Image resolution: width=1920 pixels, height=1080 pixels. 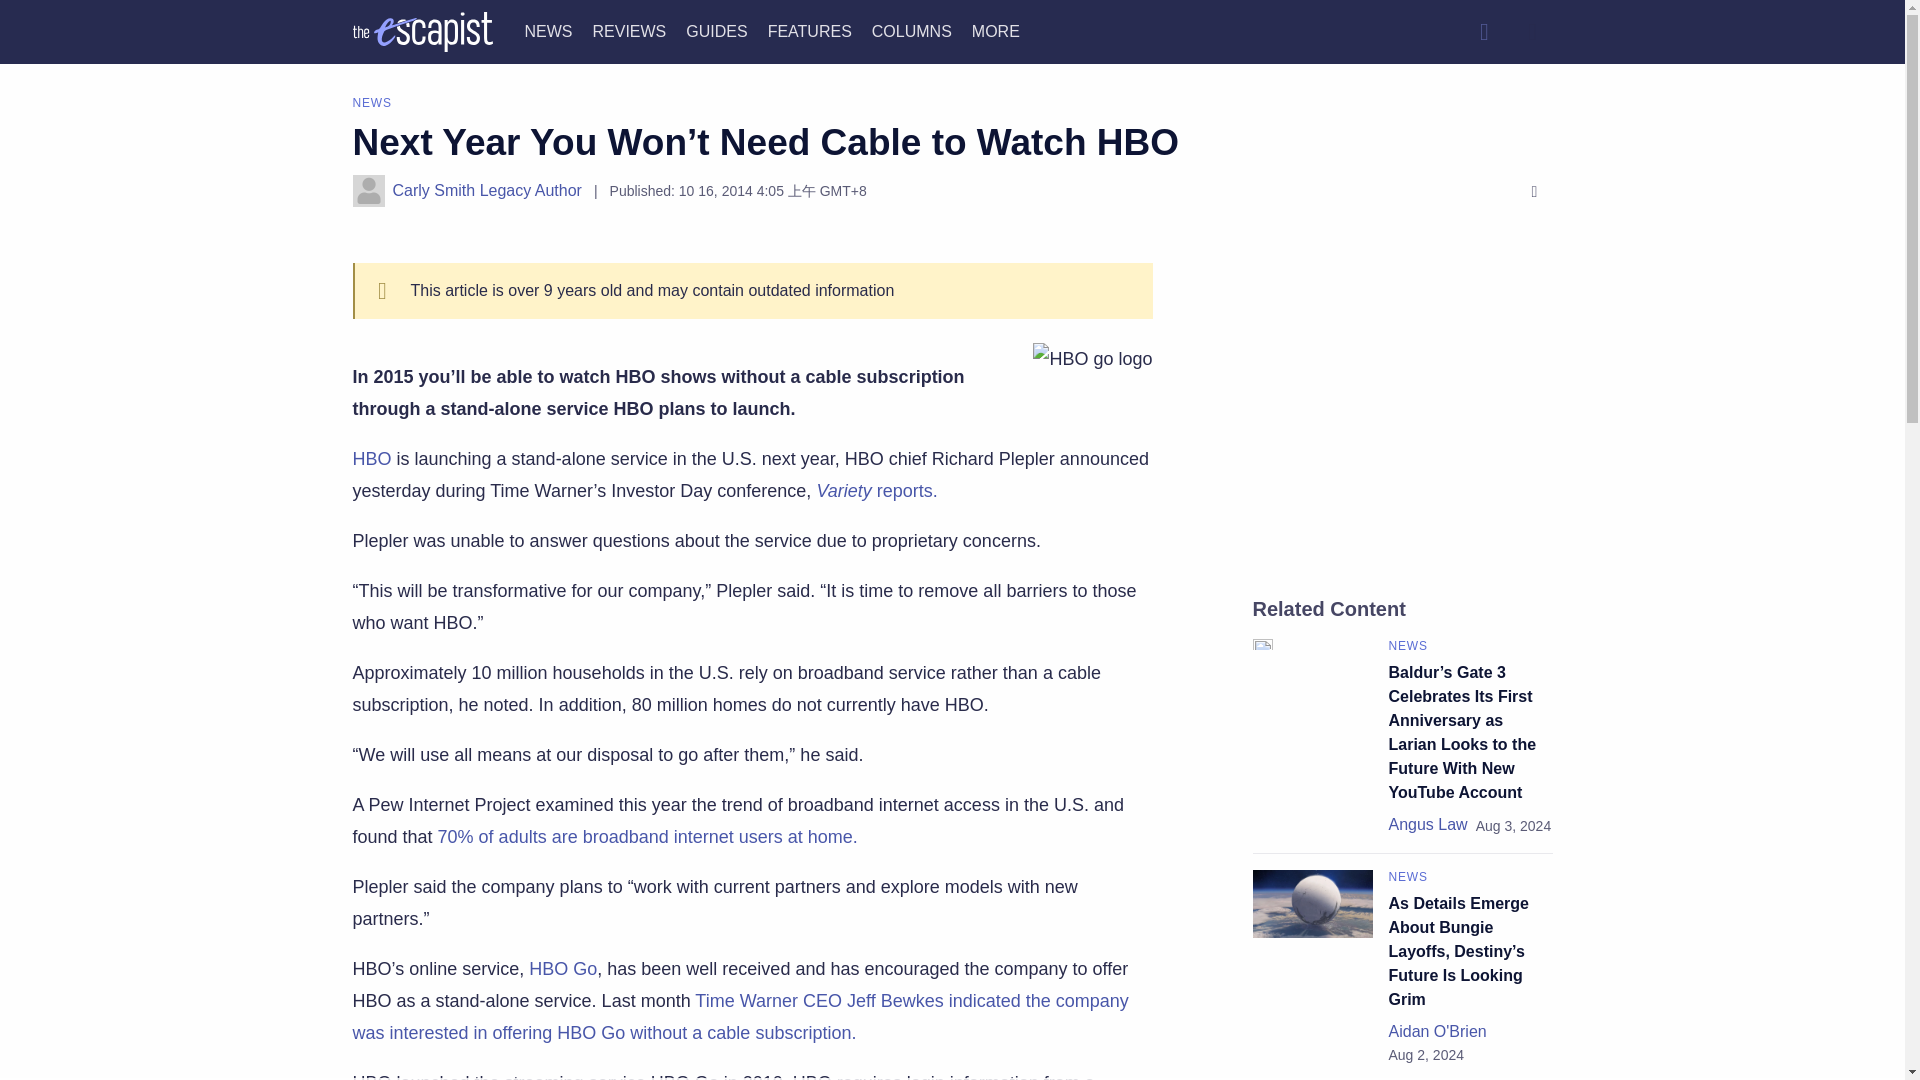 What do you see at coordinates (912, 30) in the screenshot?
I see `COLUMNS` at bounding box center [912, 30].